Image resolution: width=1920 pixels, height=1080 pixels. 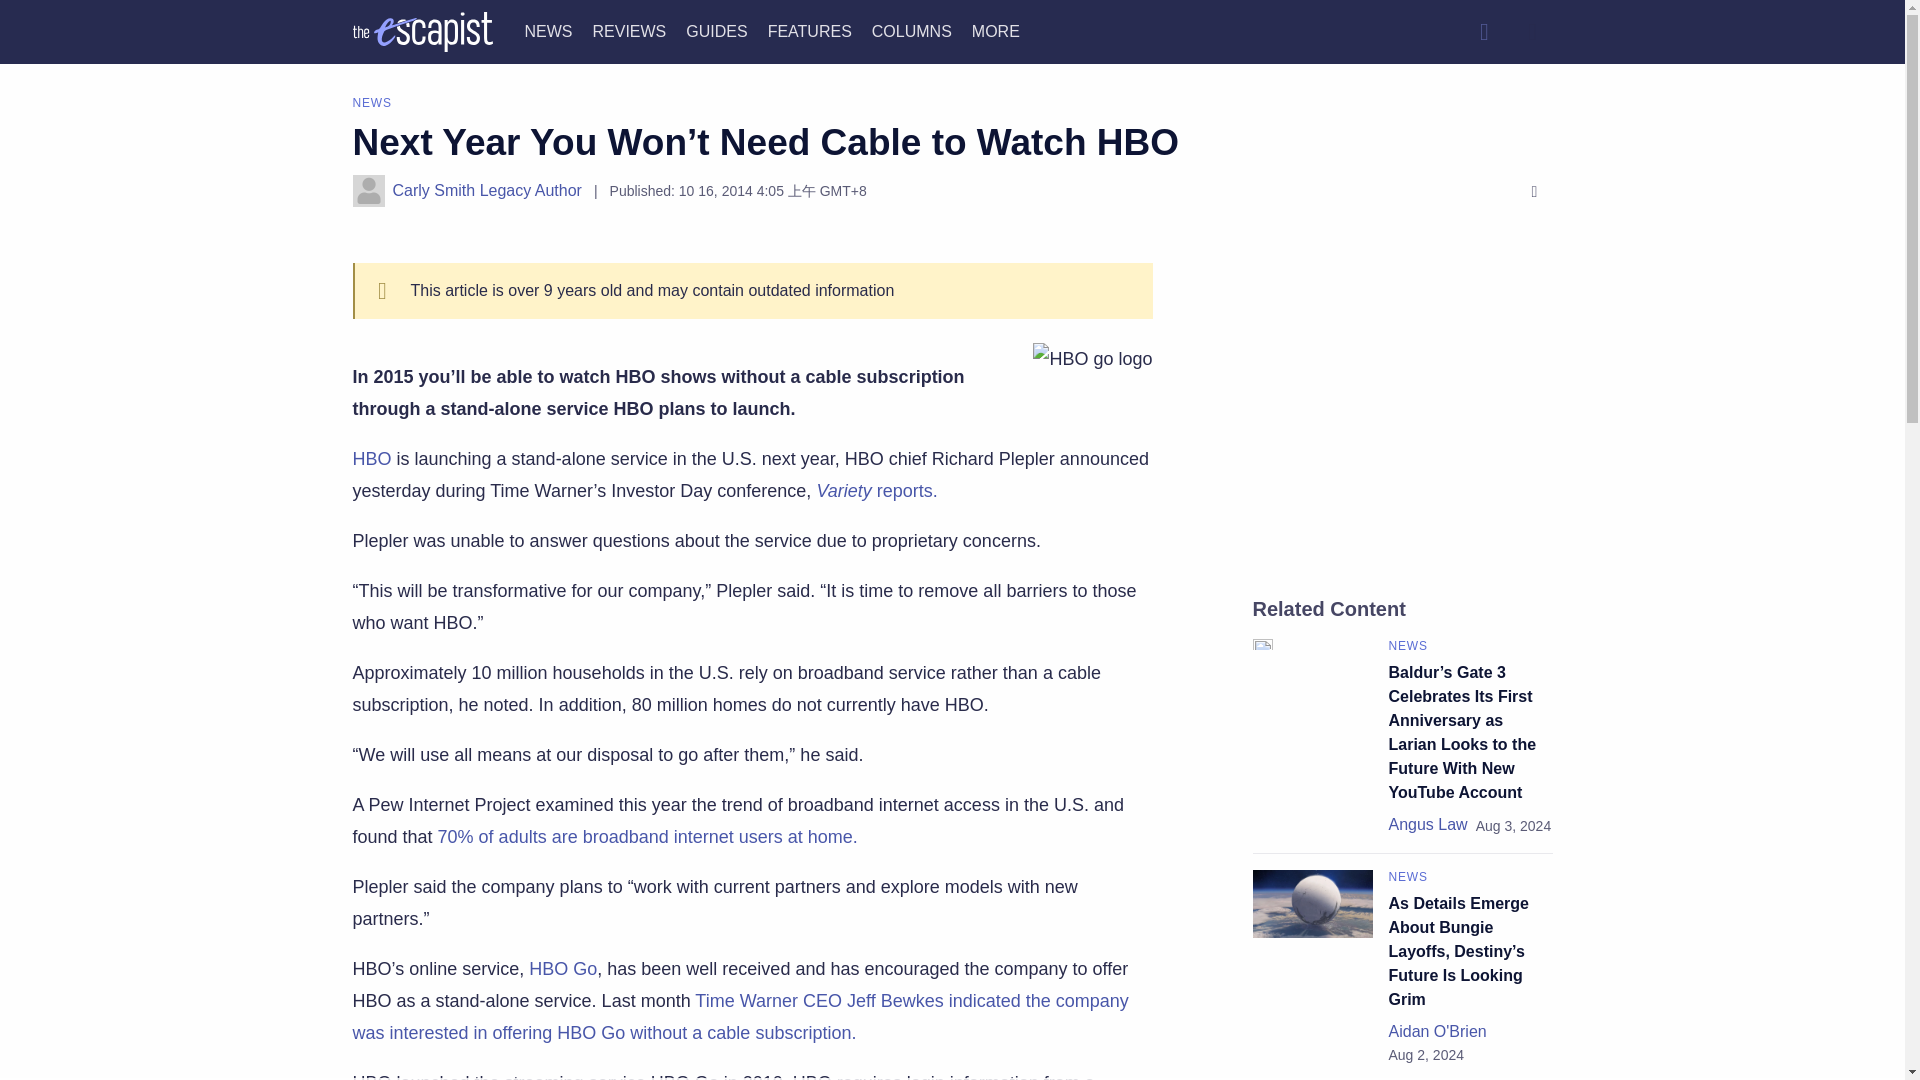 What do you see at coordinates (912, 30) in the screenshot?
I see `COLUMNS` at bounding box center [912, 30].